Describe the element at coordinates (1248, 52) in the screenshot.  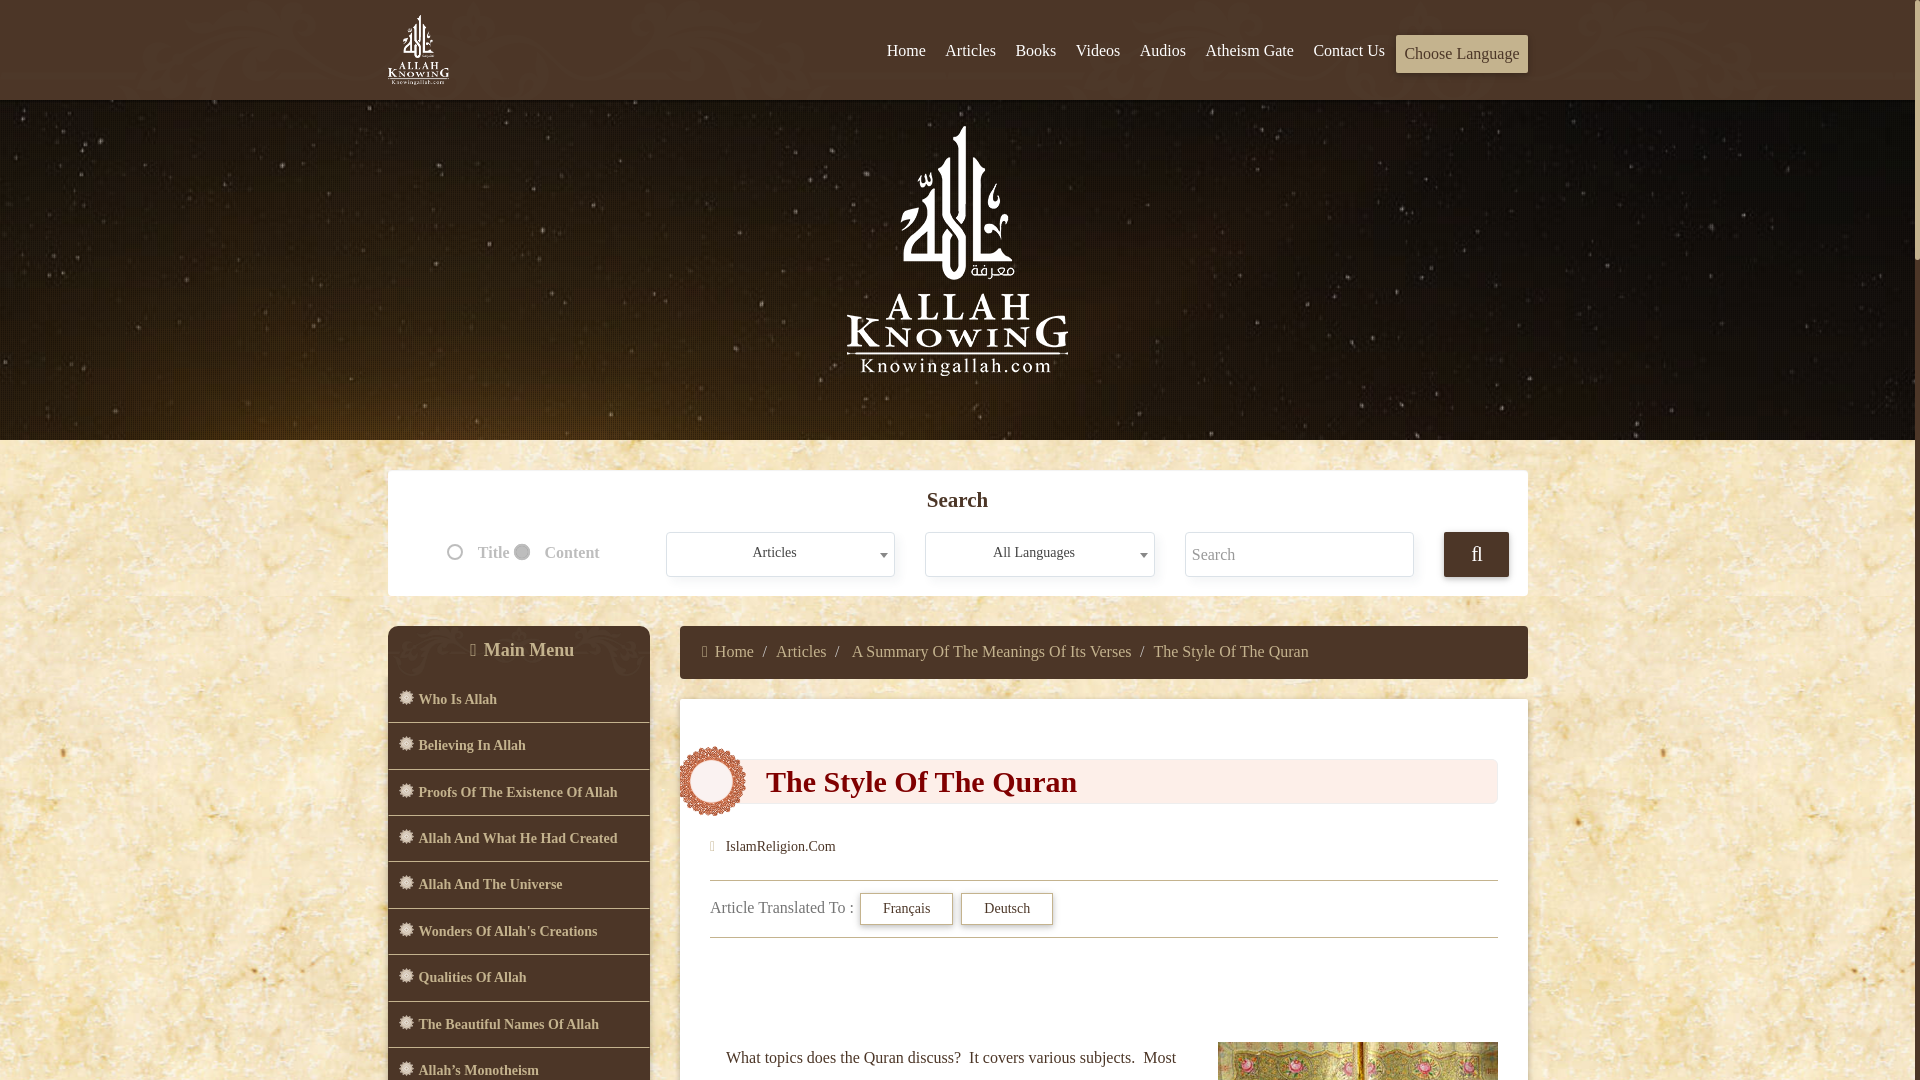
I see `Atheism Gate` at that location.